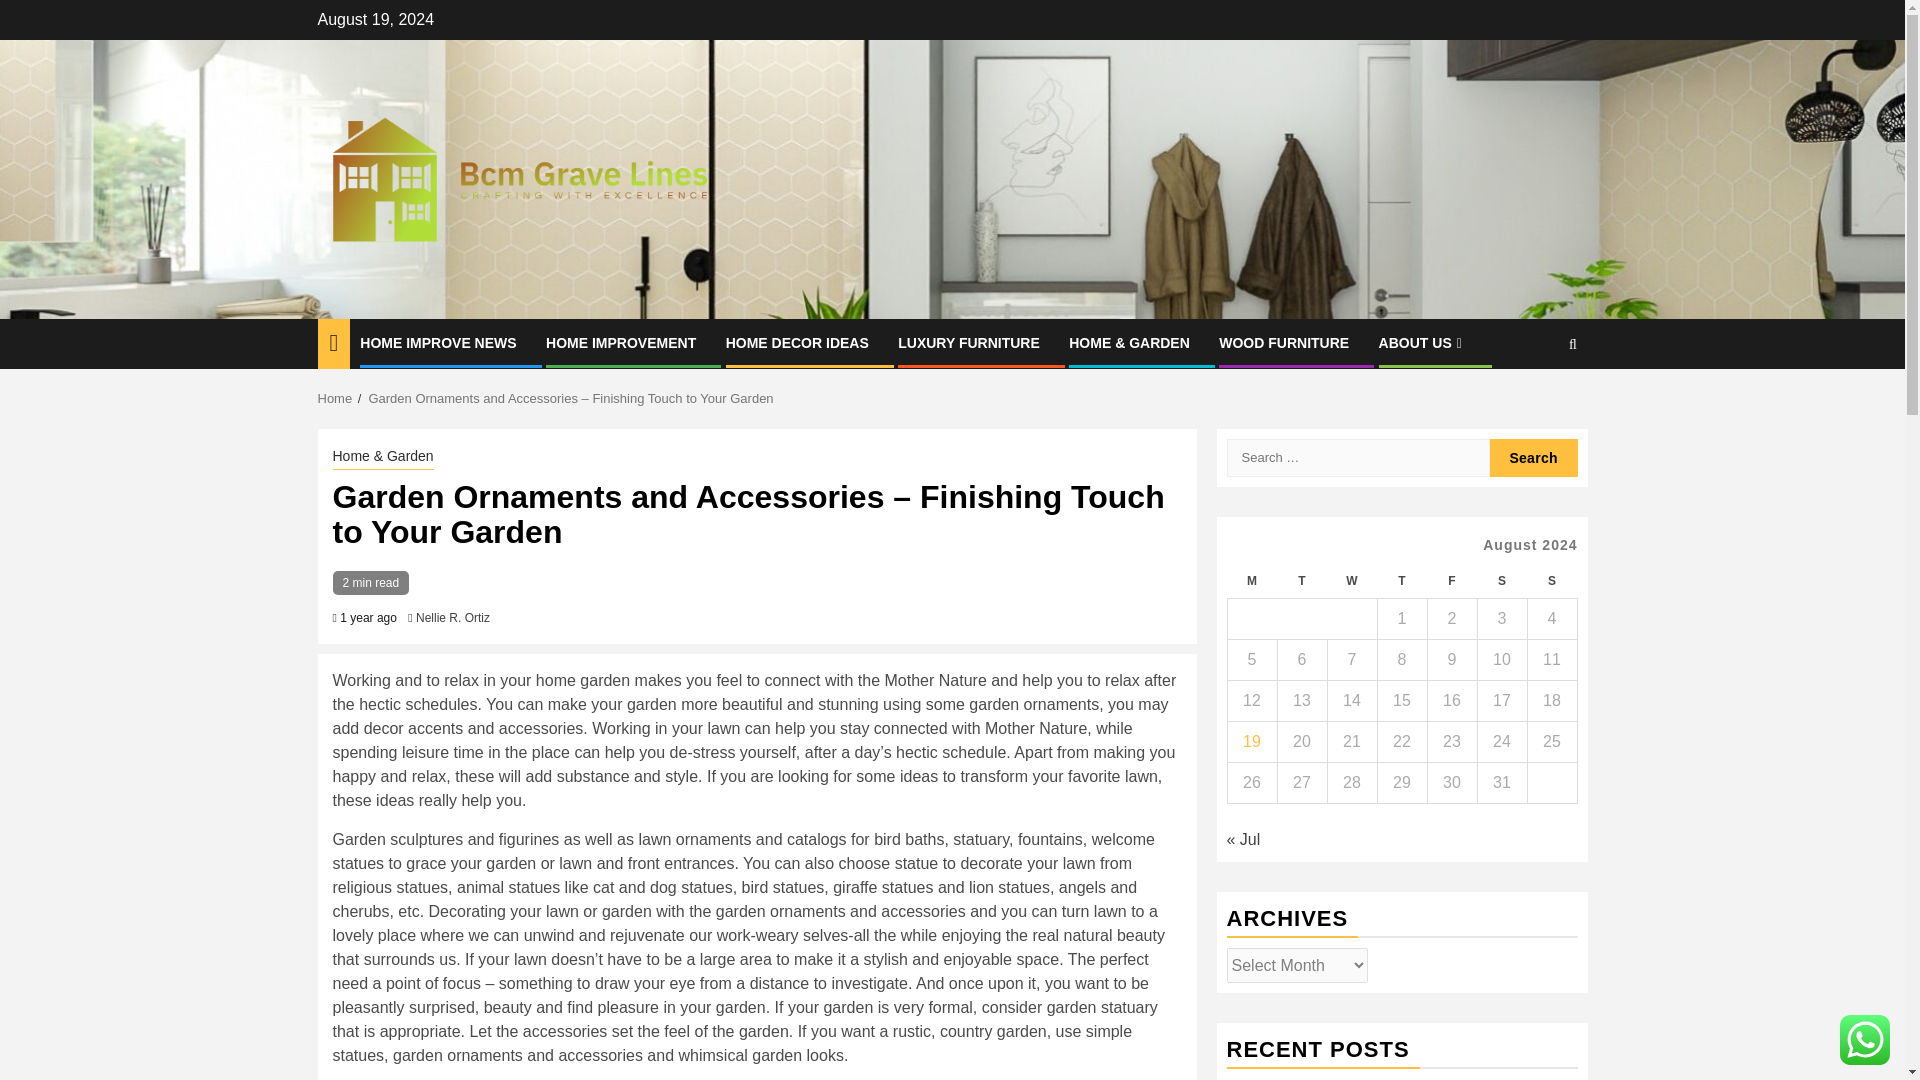 This screenshot has height=1080, width=1920. What do you see at coordinates (438, 342) in the screenshot?
I see `HOME IMPROVE NEWS` at bounding box center [438, 342].